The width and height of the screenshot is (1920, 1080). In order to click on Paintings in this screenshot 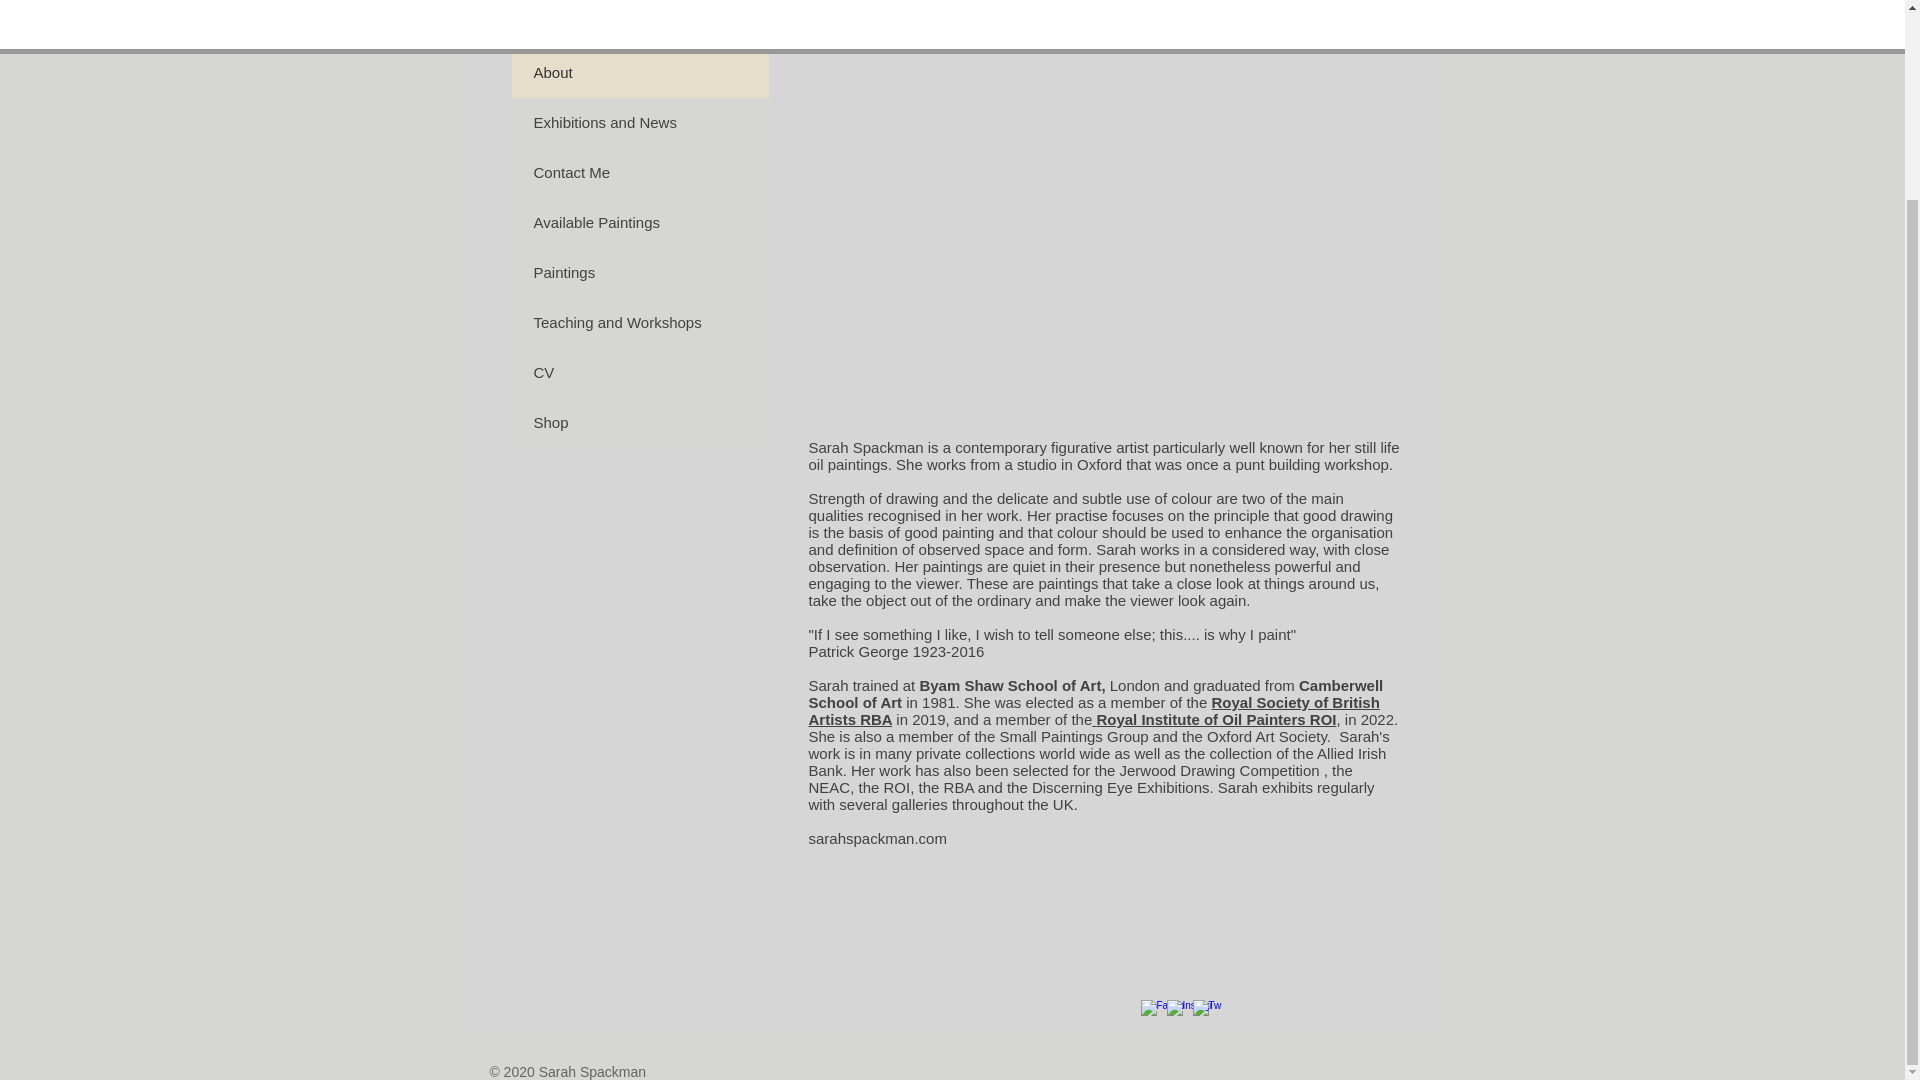, I will do `click(640, 273)`.